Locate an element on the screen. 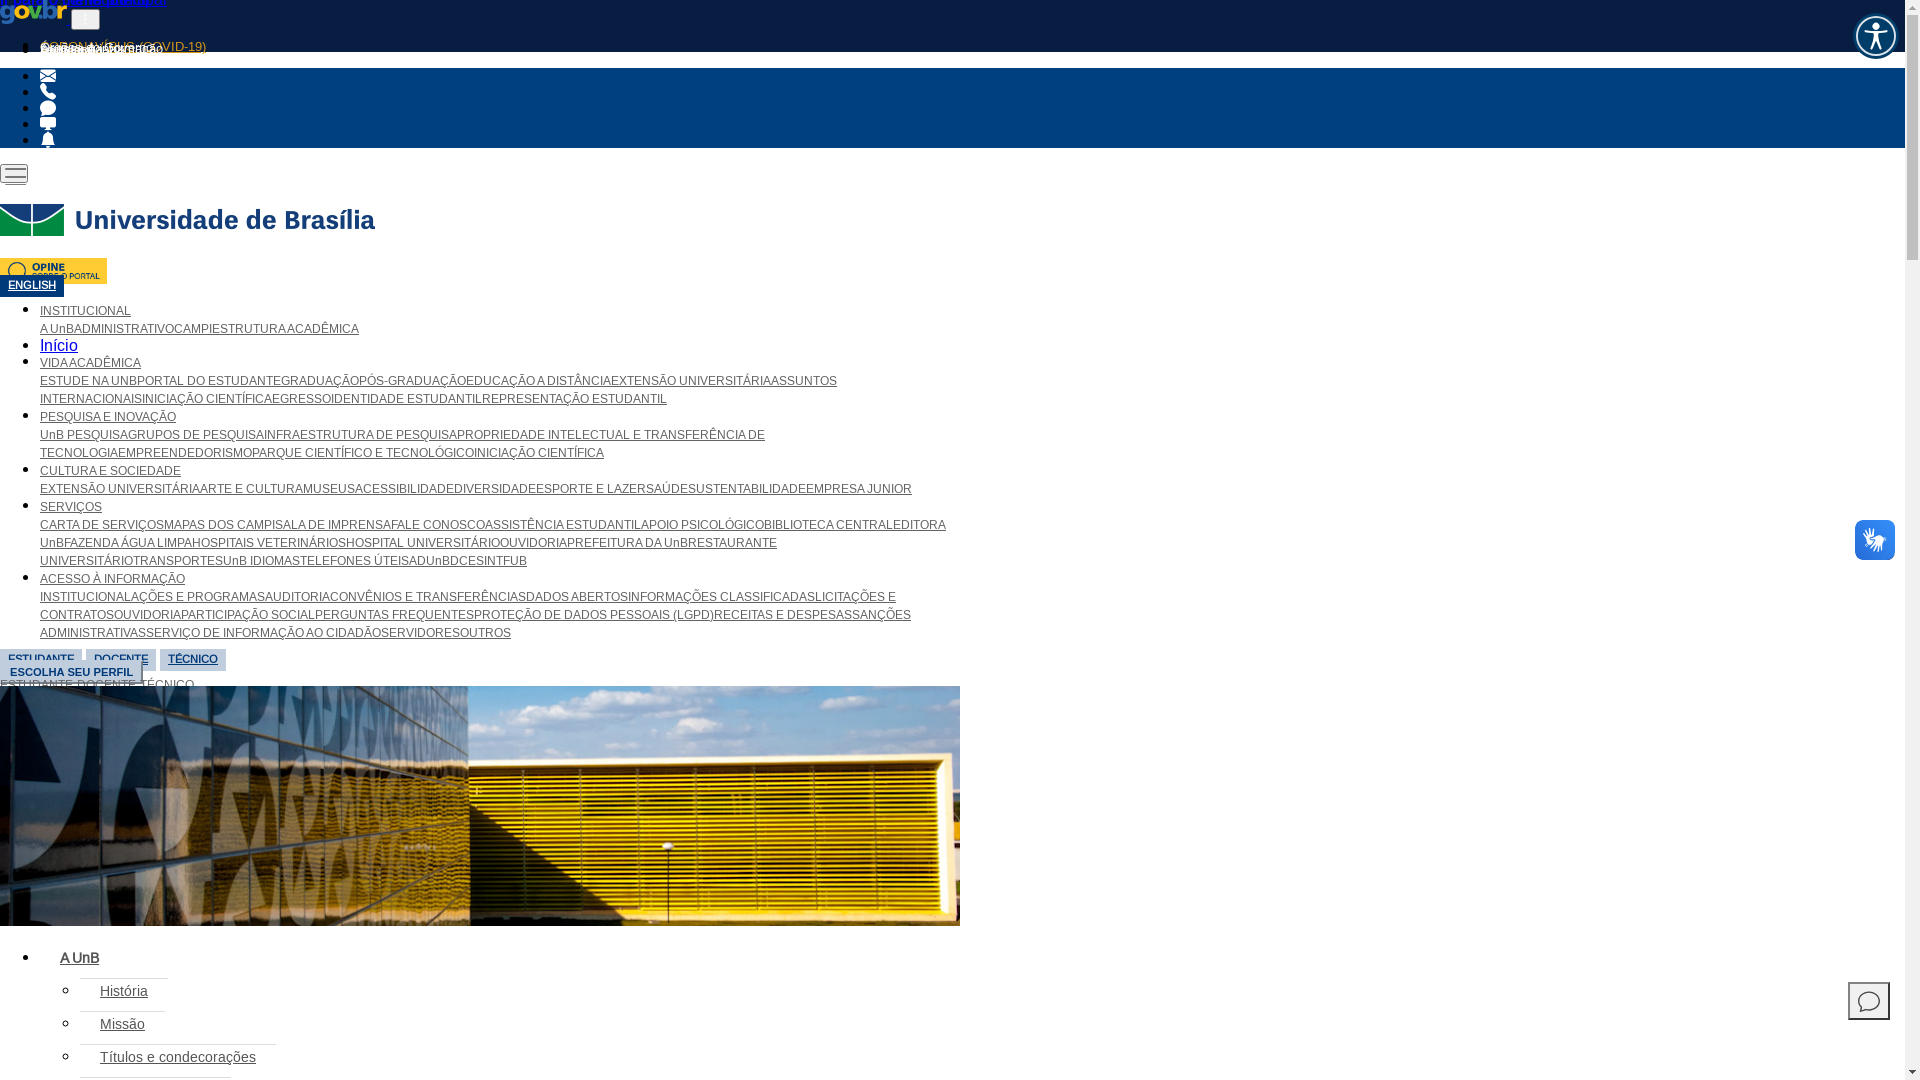  FALE CONOSCO is located at coordinates (438, 526).